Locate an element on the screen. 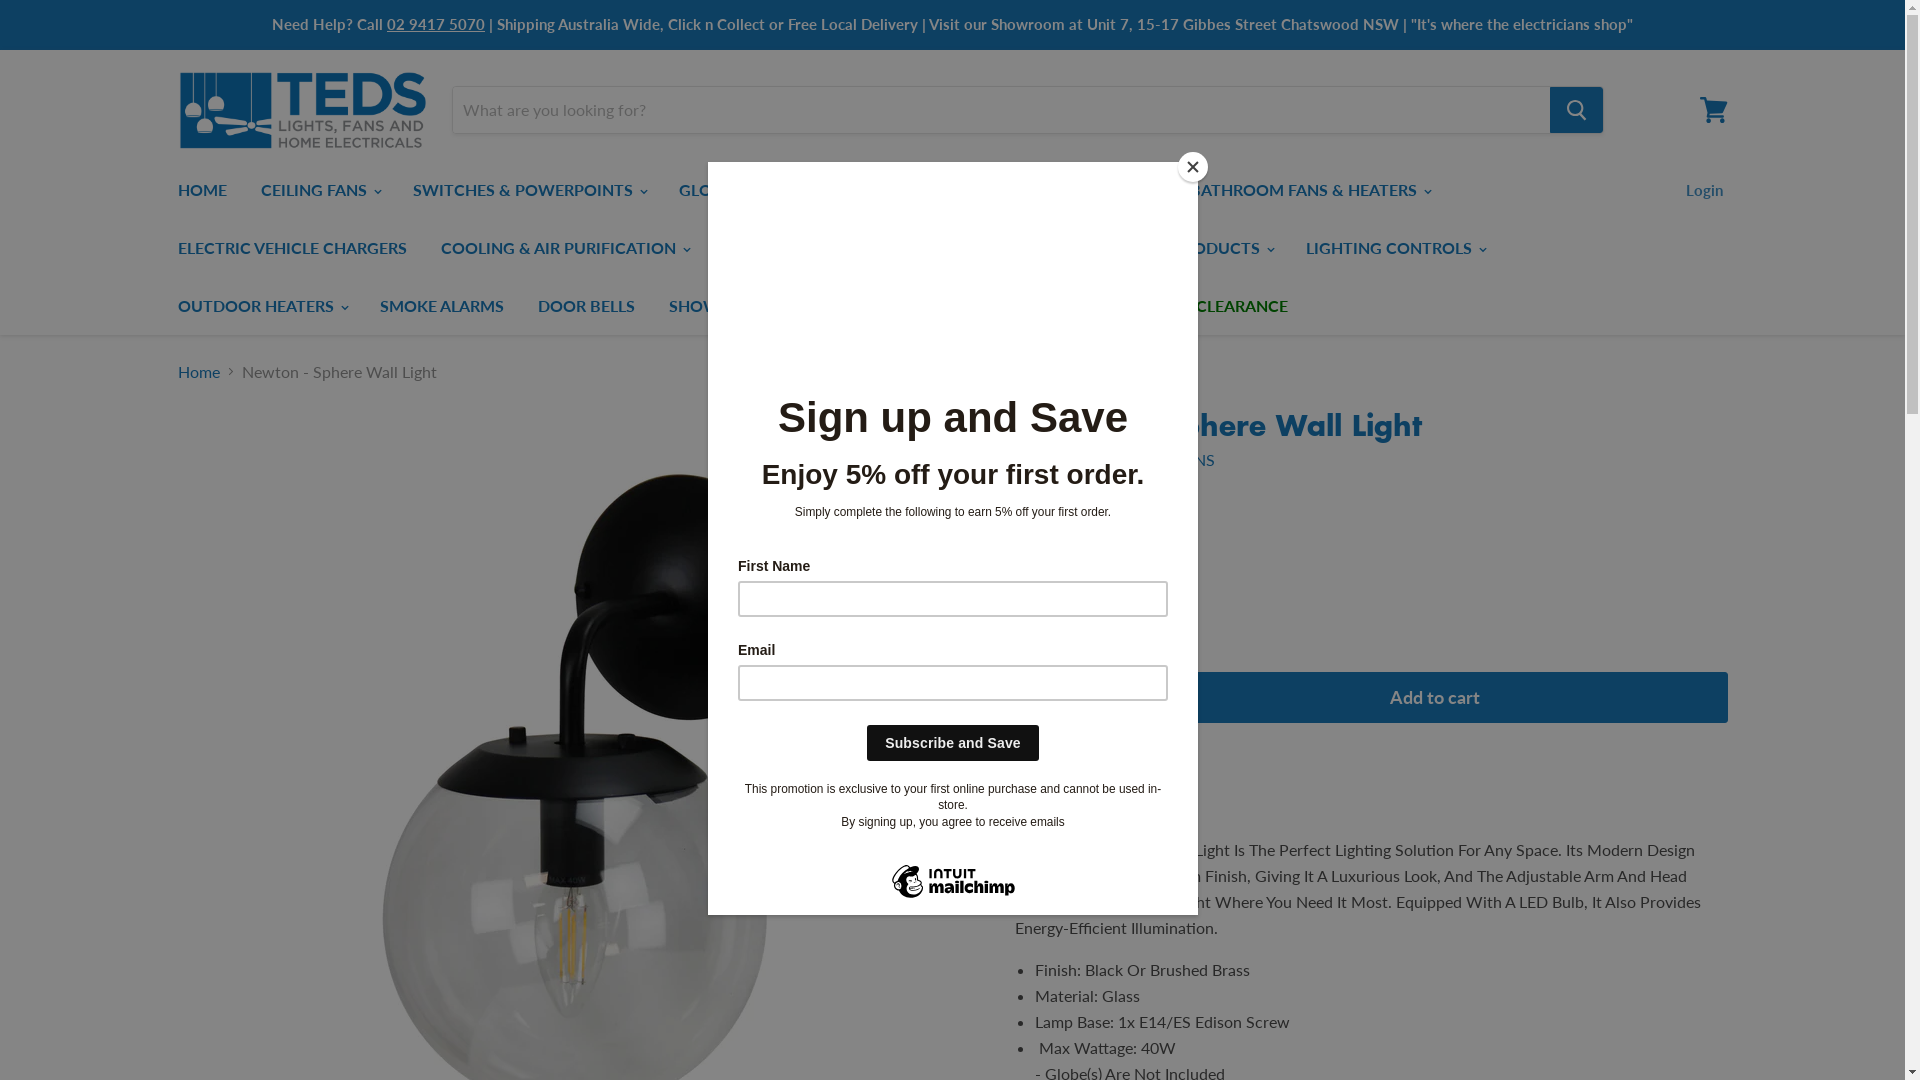  ELECTRIC VEHICLE CHARGERS is located at coordinates (292, 248).